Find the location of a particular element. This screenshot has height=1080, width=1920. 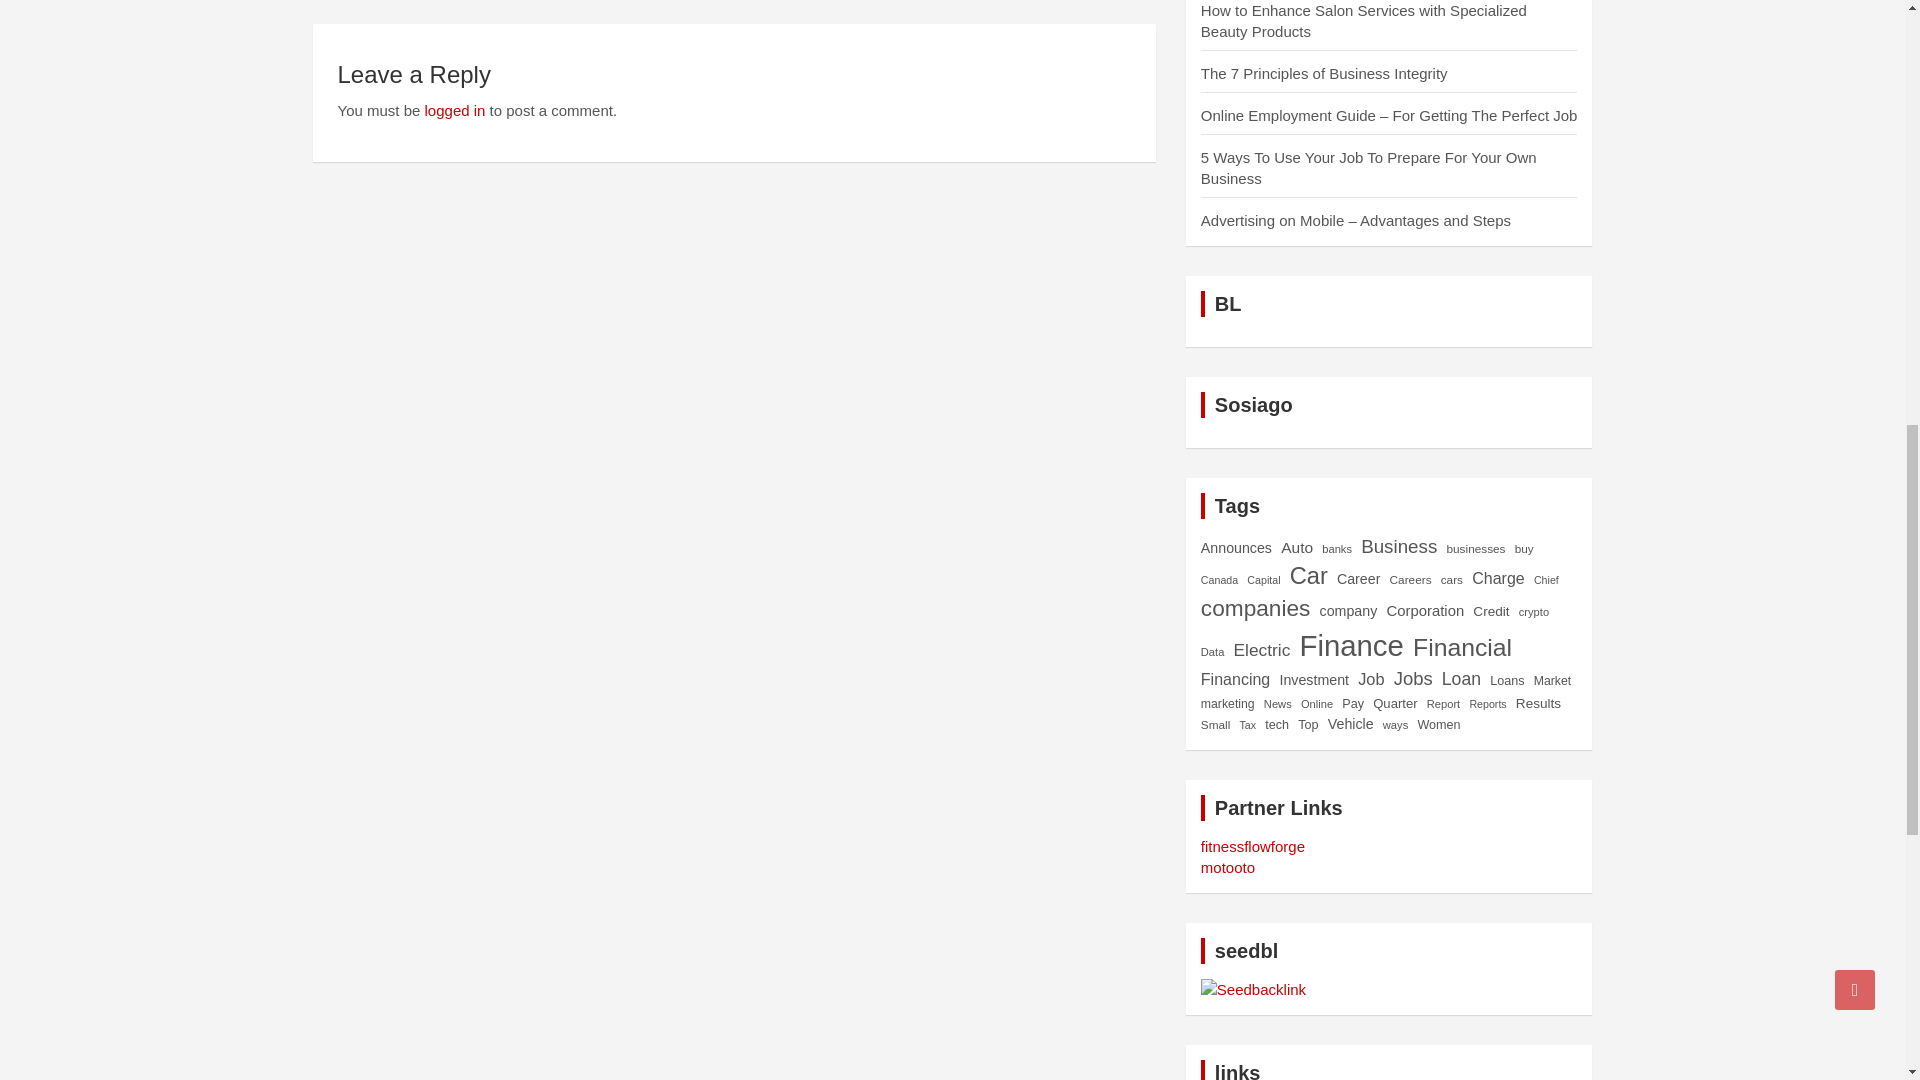

The 7 Principles of Business Integrity is located at coordinates (1324, 73).